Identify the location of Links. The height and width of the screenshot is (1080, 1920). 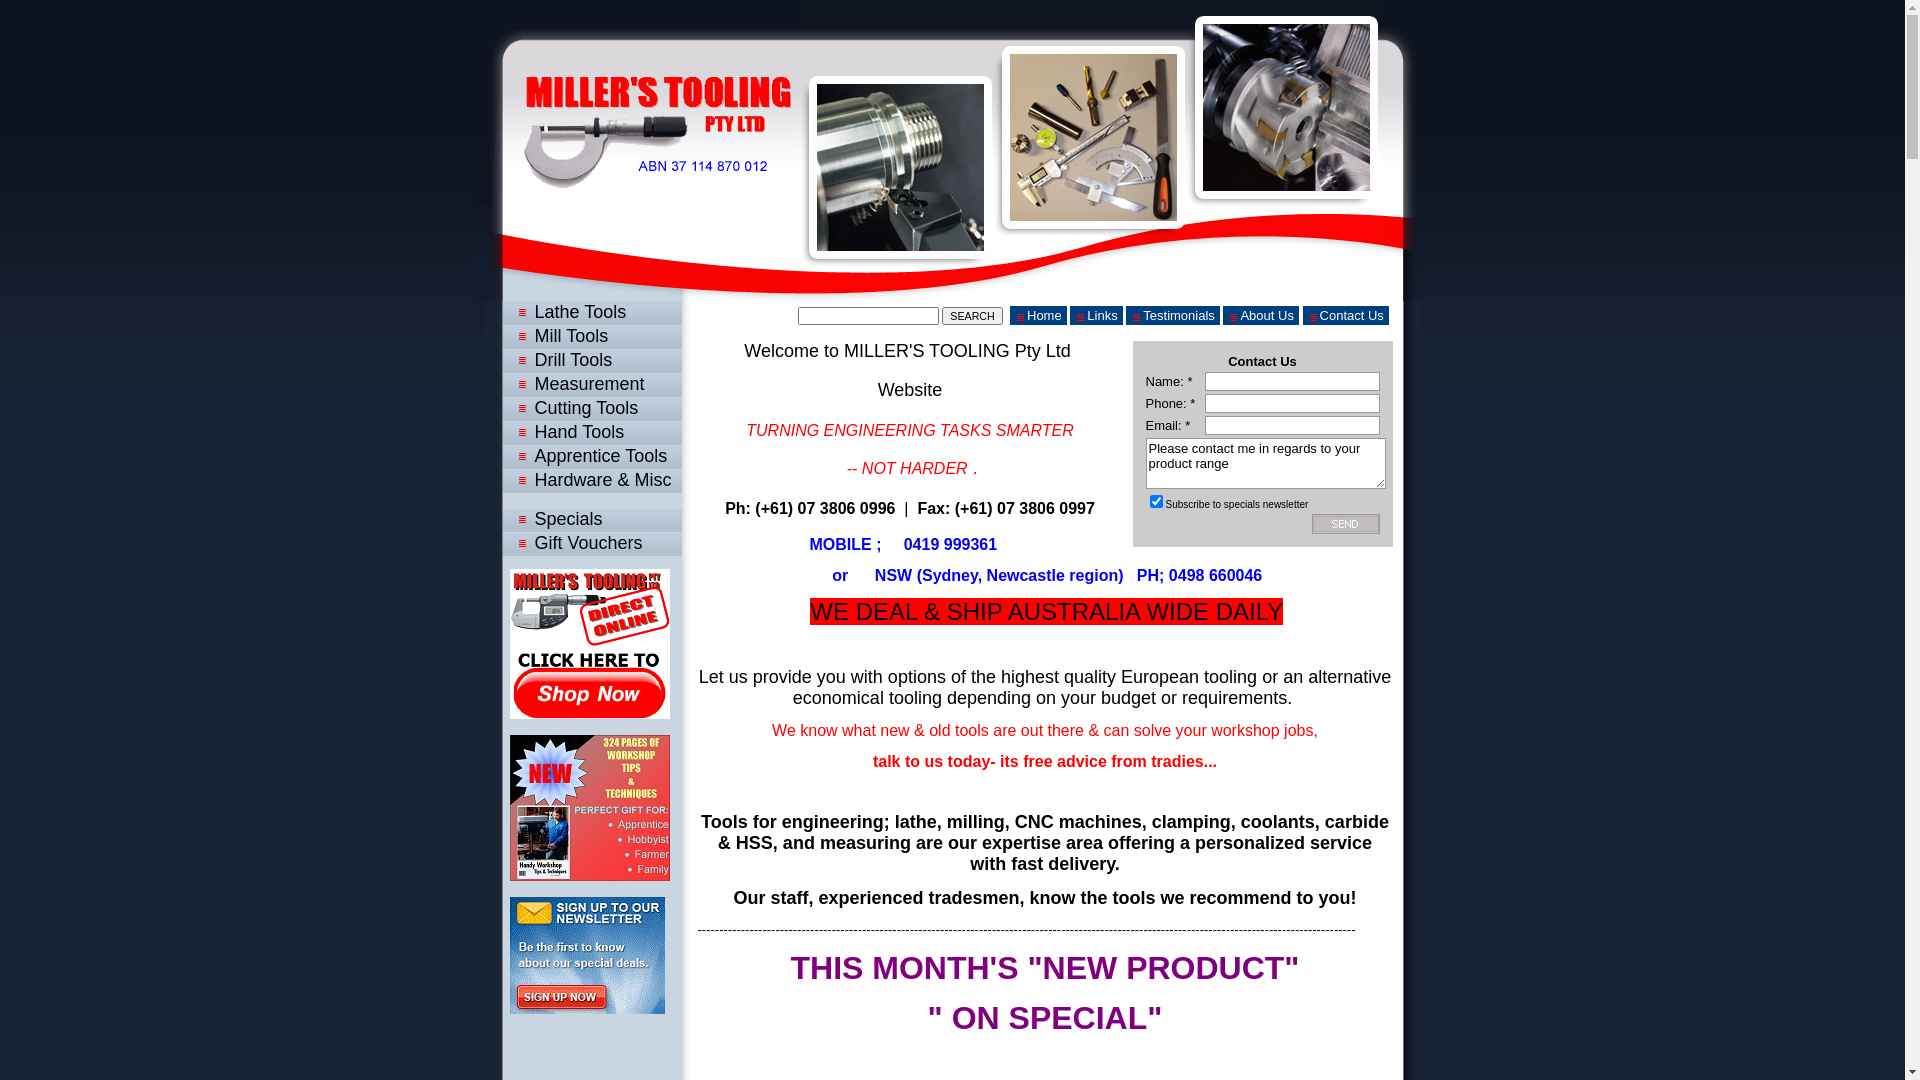
(1096, 316).